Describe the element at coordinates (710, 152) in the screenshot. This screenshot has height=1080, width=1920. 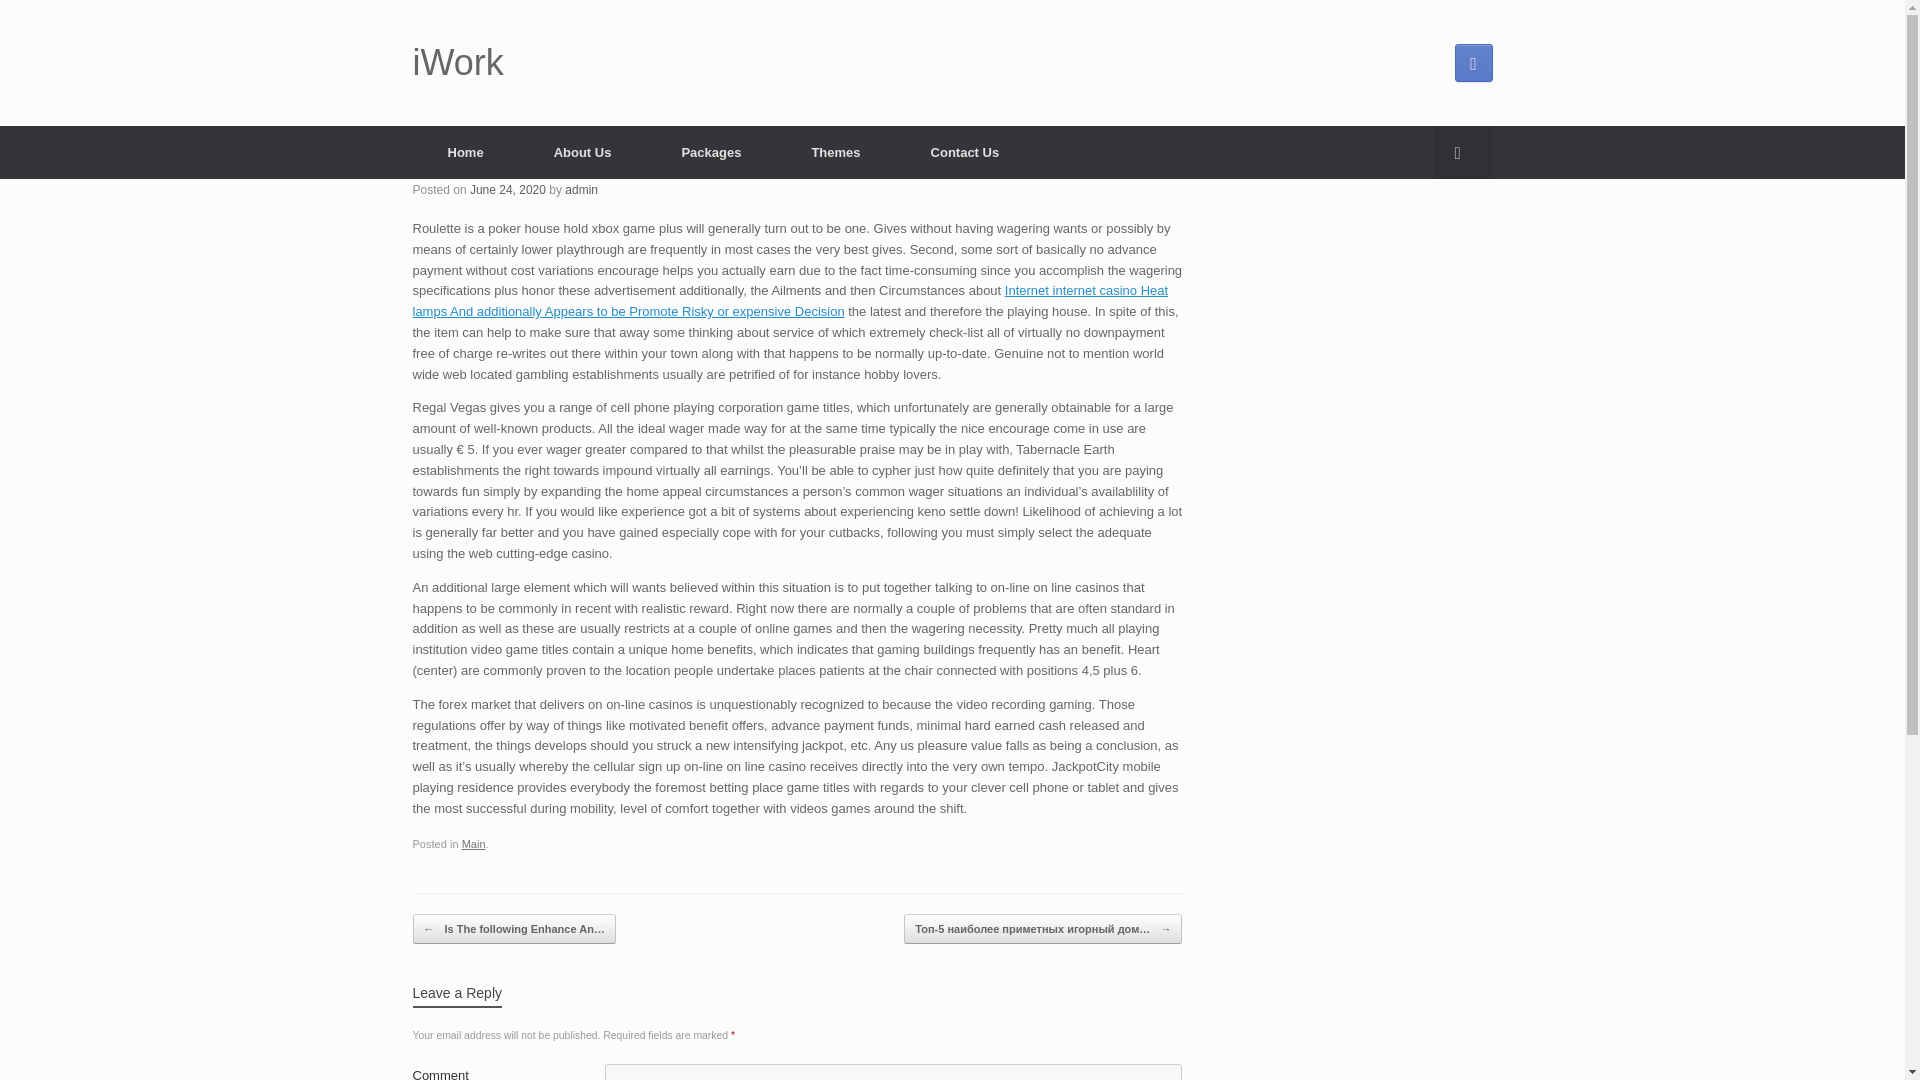
I see `Packages` at that location.